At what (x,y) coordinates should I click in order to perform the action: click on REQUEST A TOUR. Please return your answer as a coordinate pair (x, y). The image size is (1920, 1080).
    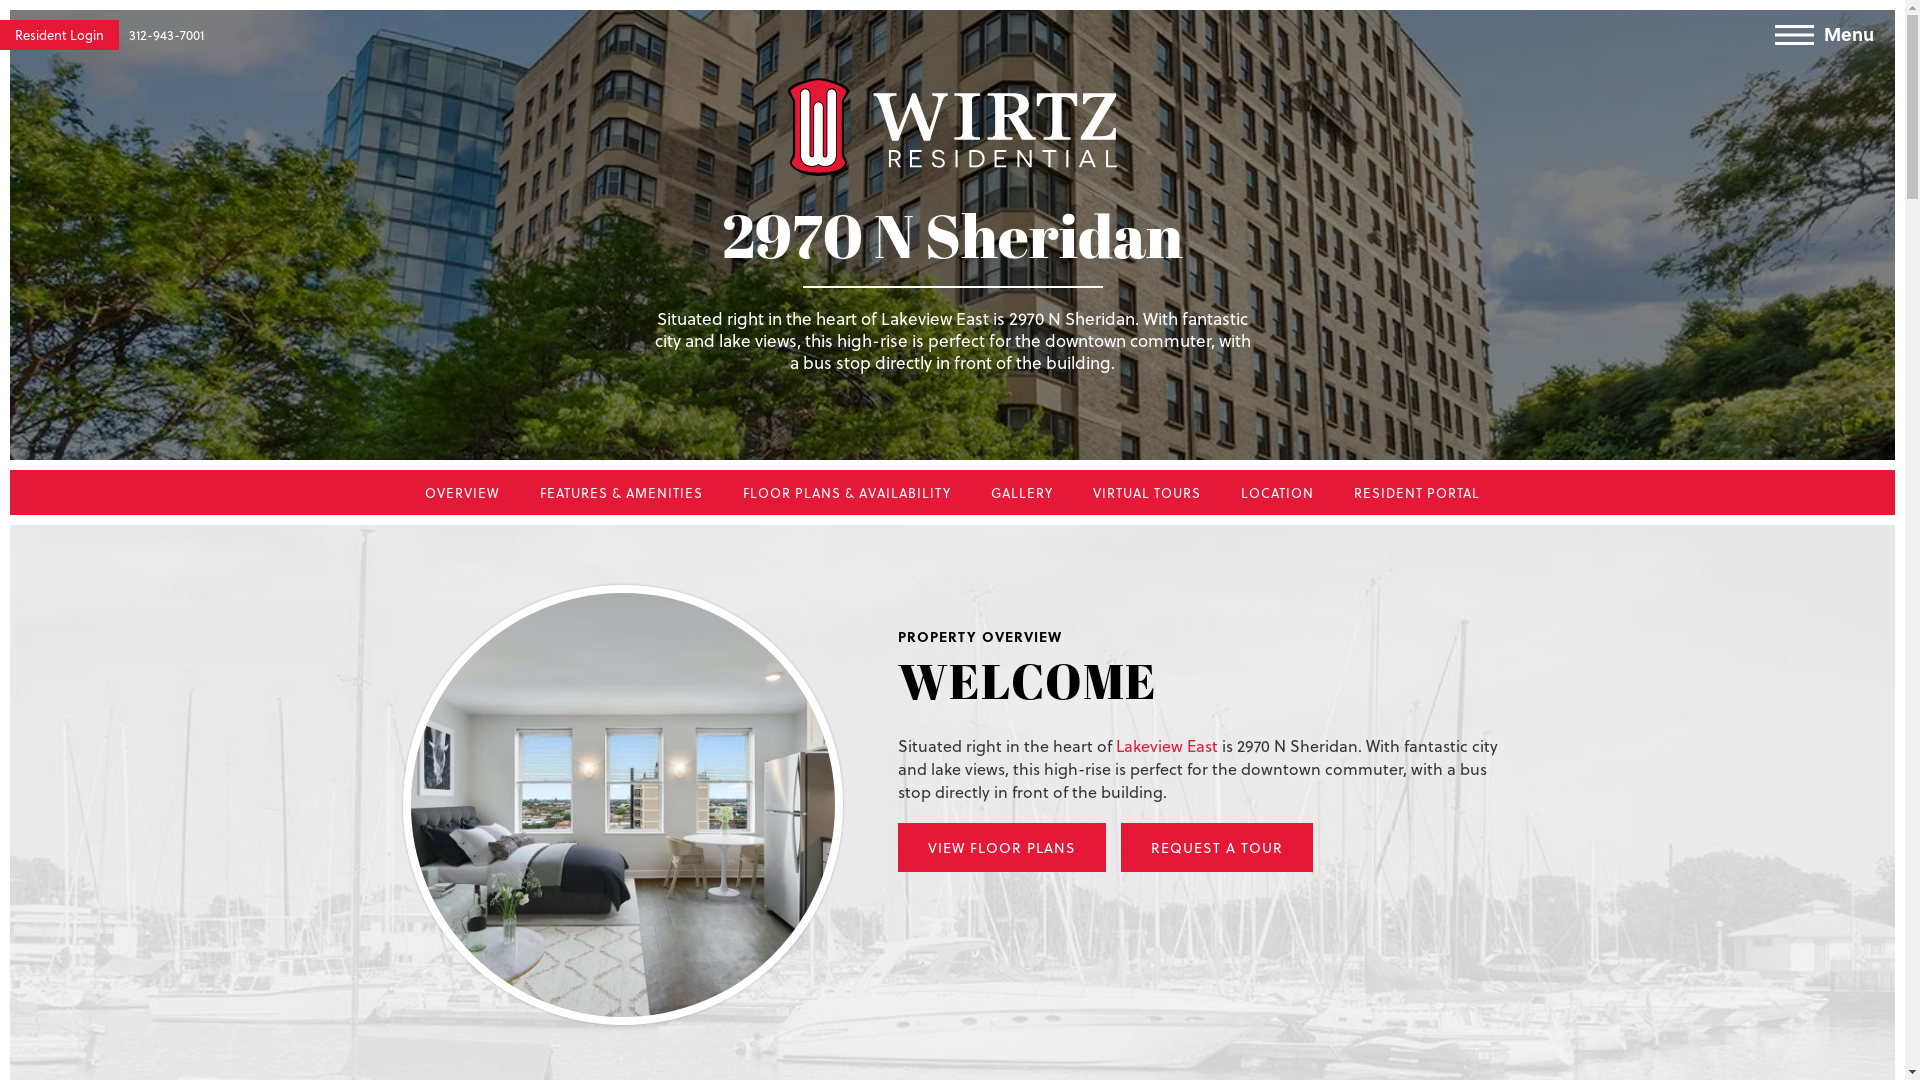
    Looking at the image, I should click on (1216, 848).